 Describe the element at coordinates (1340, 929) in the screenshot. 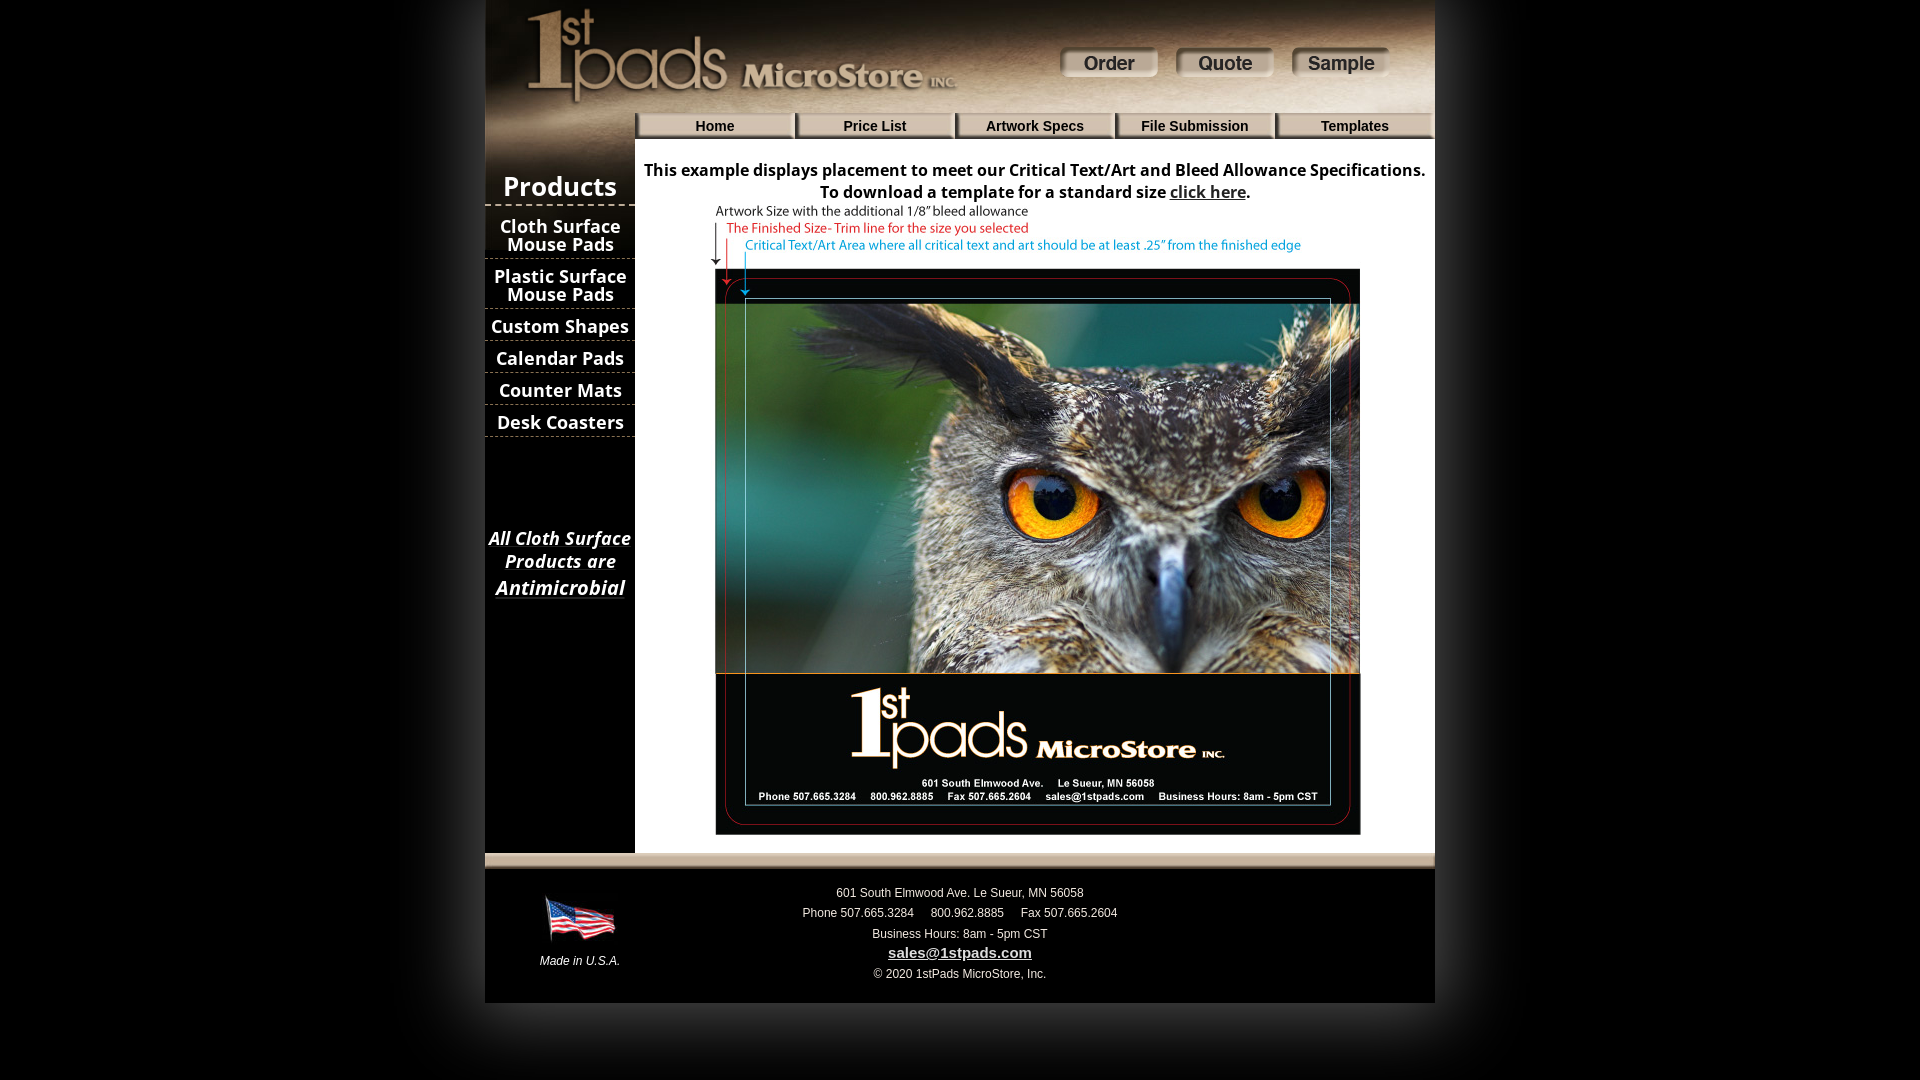

I see `PriceListDownload.pdf` at that location.